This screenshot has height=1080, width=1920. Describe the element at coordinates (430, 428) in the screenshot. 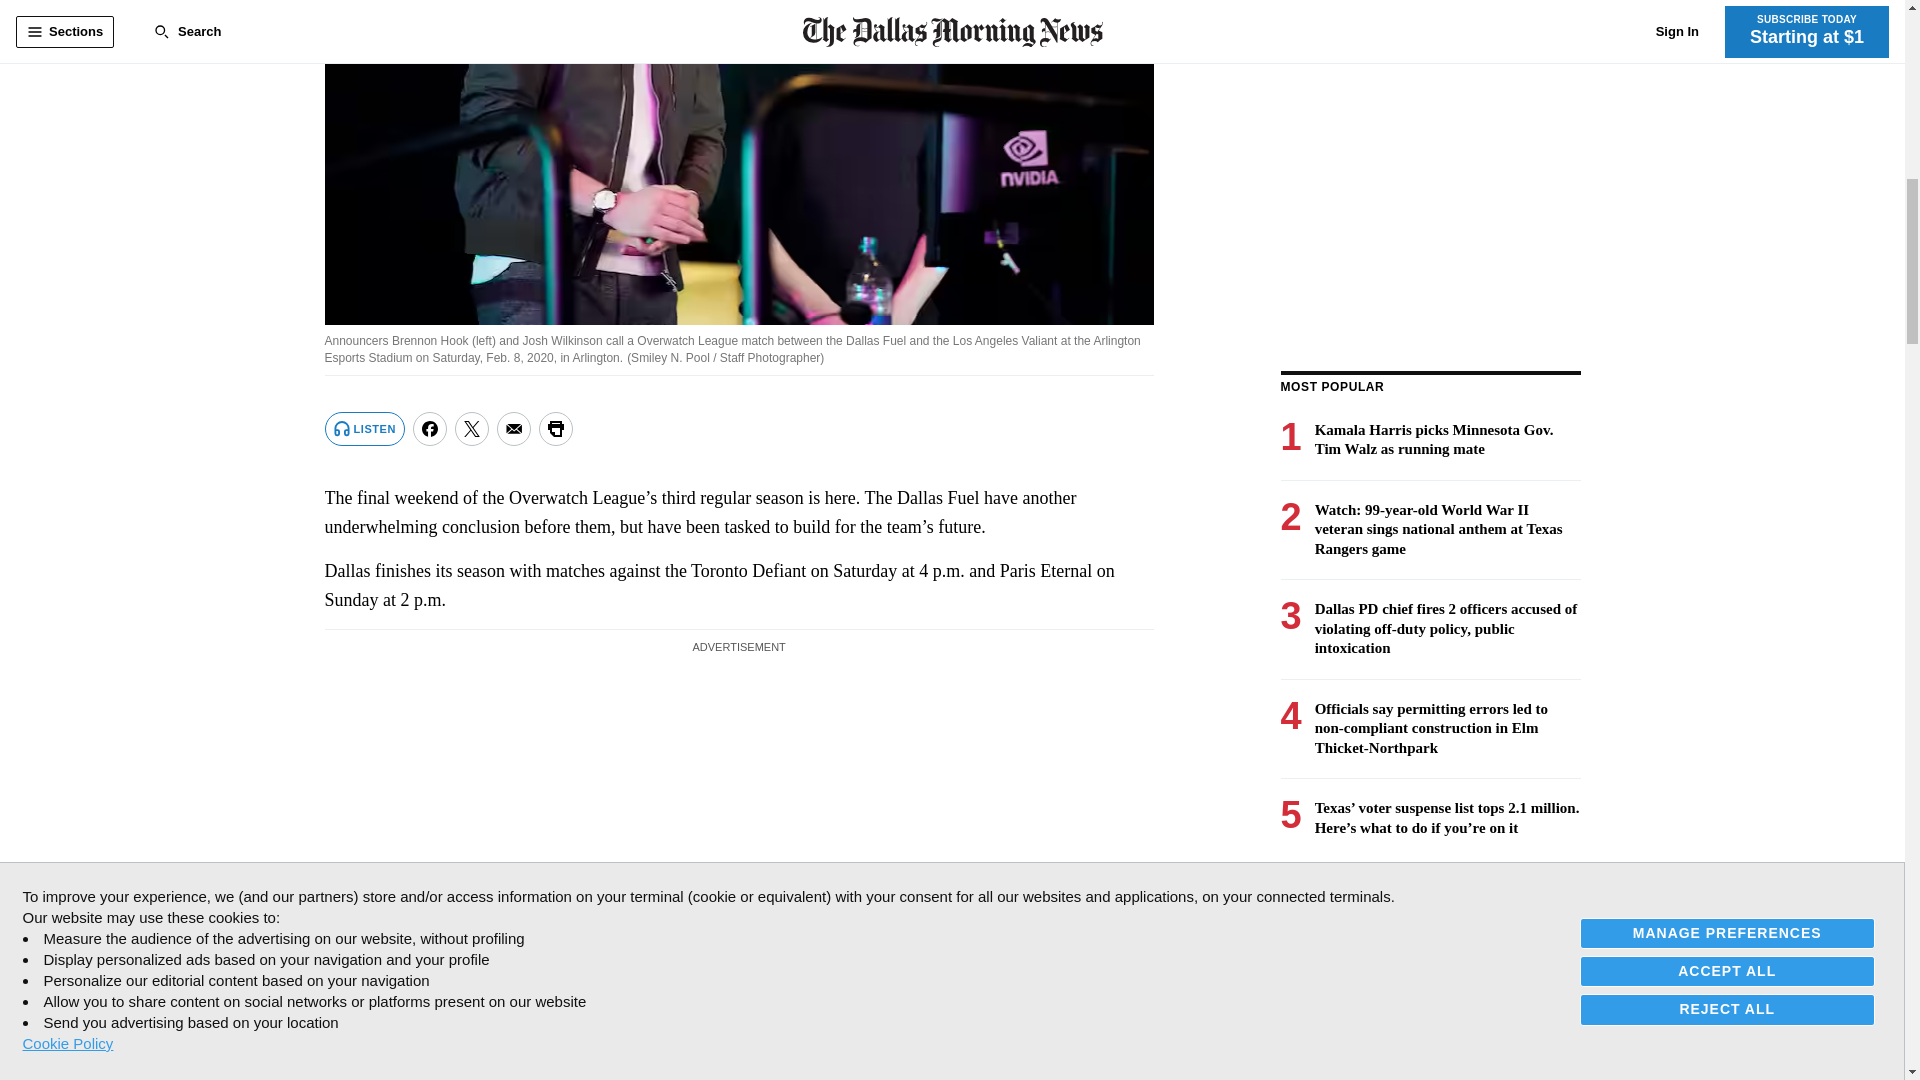

I see `Share on Facebook` at that location.